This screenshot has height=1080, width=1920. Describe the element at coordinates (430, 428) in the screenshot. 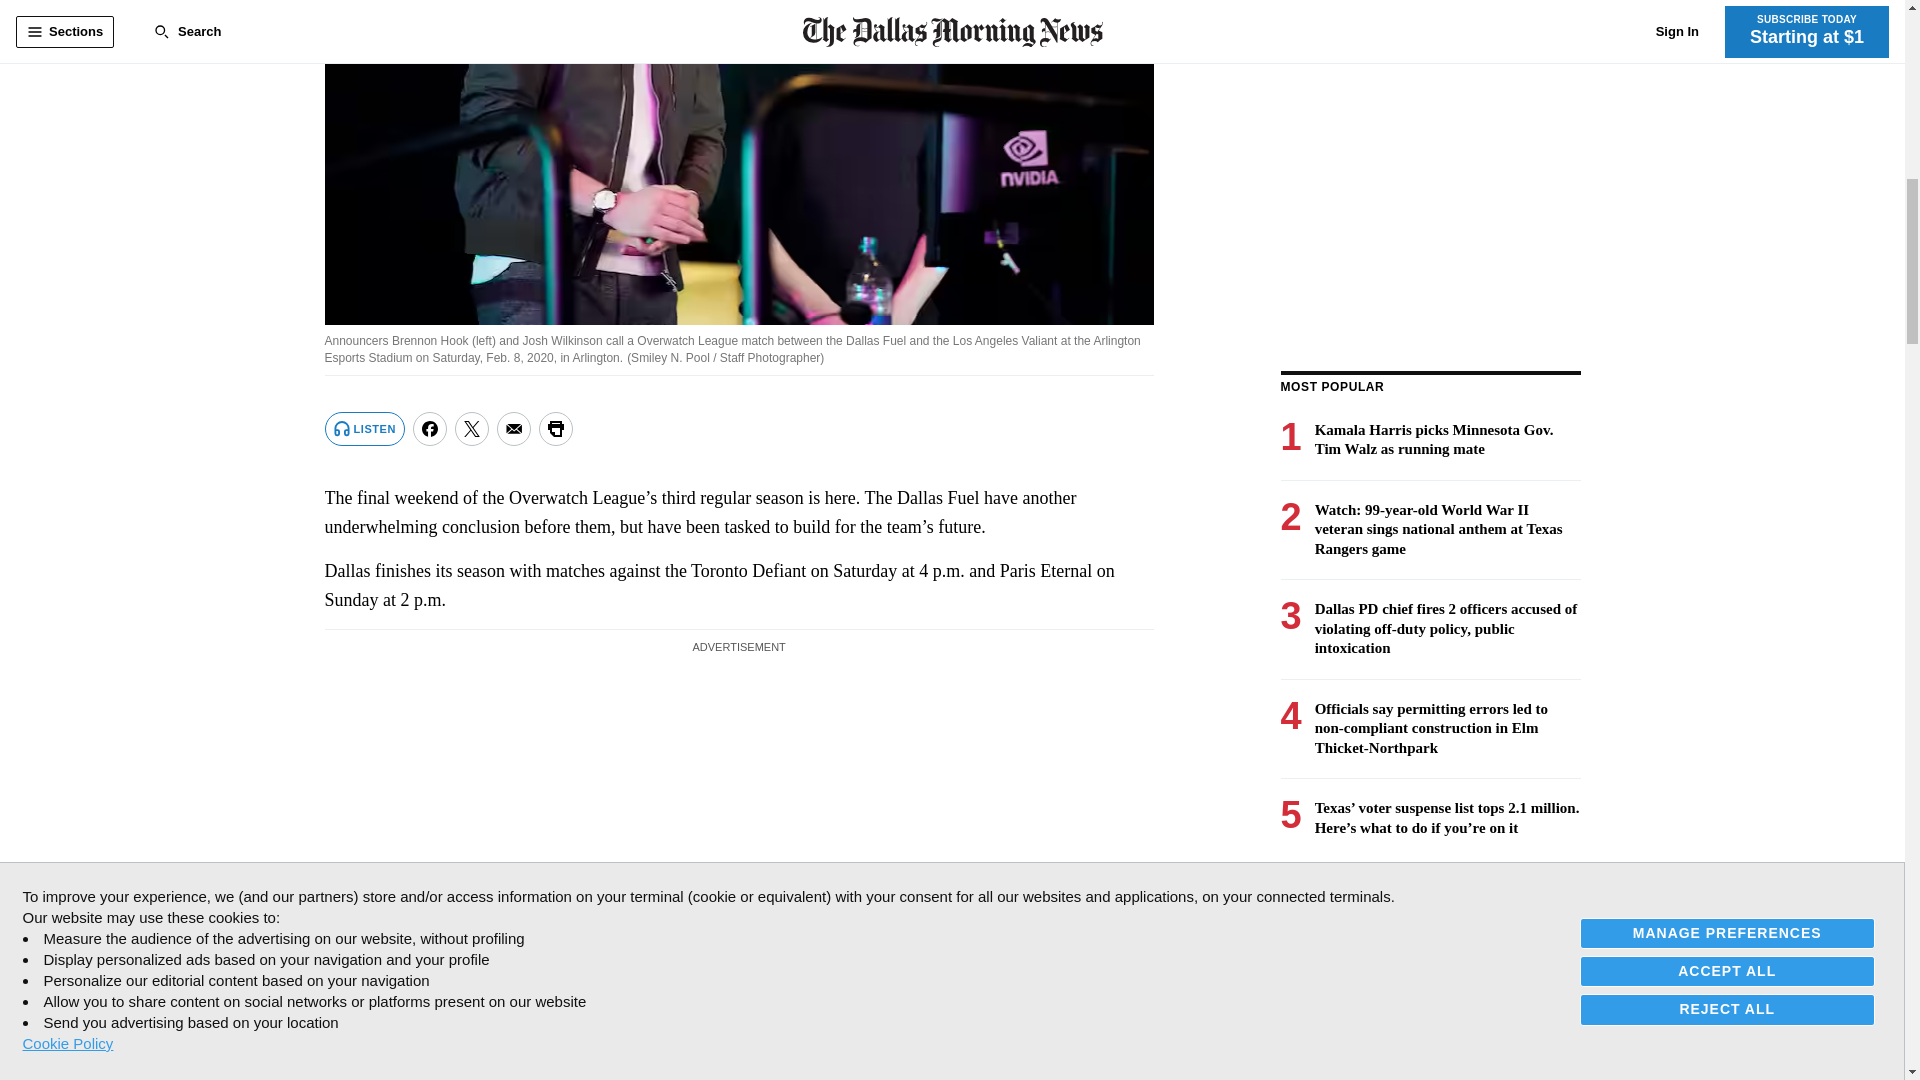

I see `Share on Facebook` at that location.